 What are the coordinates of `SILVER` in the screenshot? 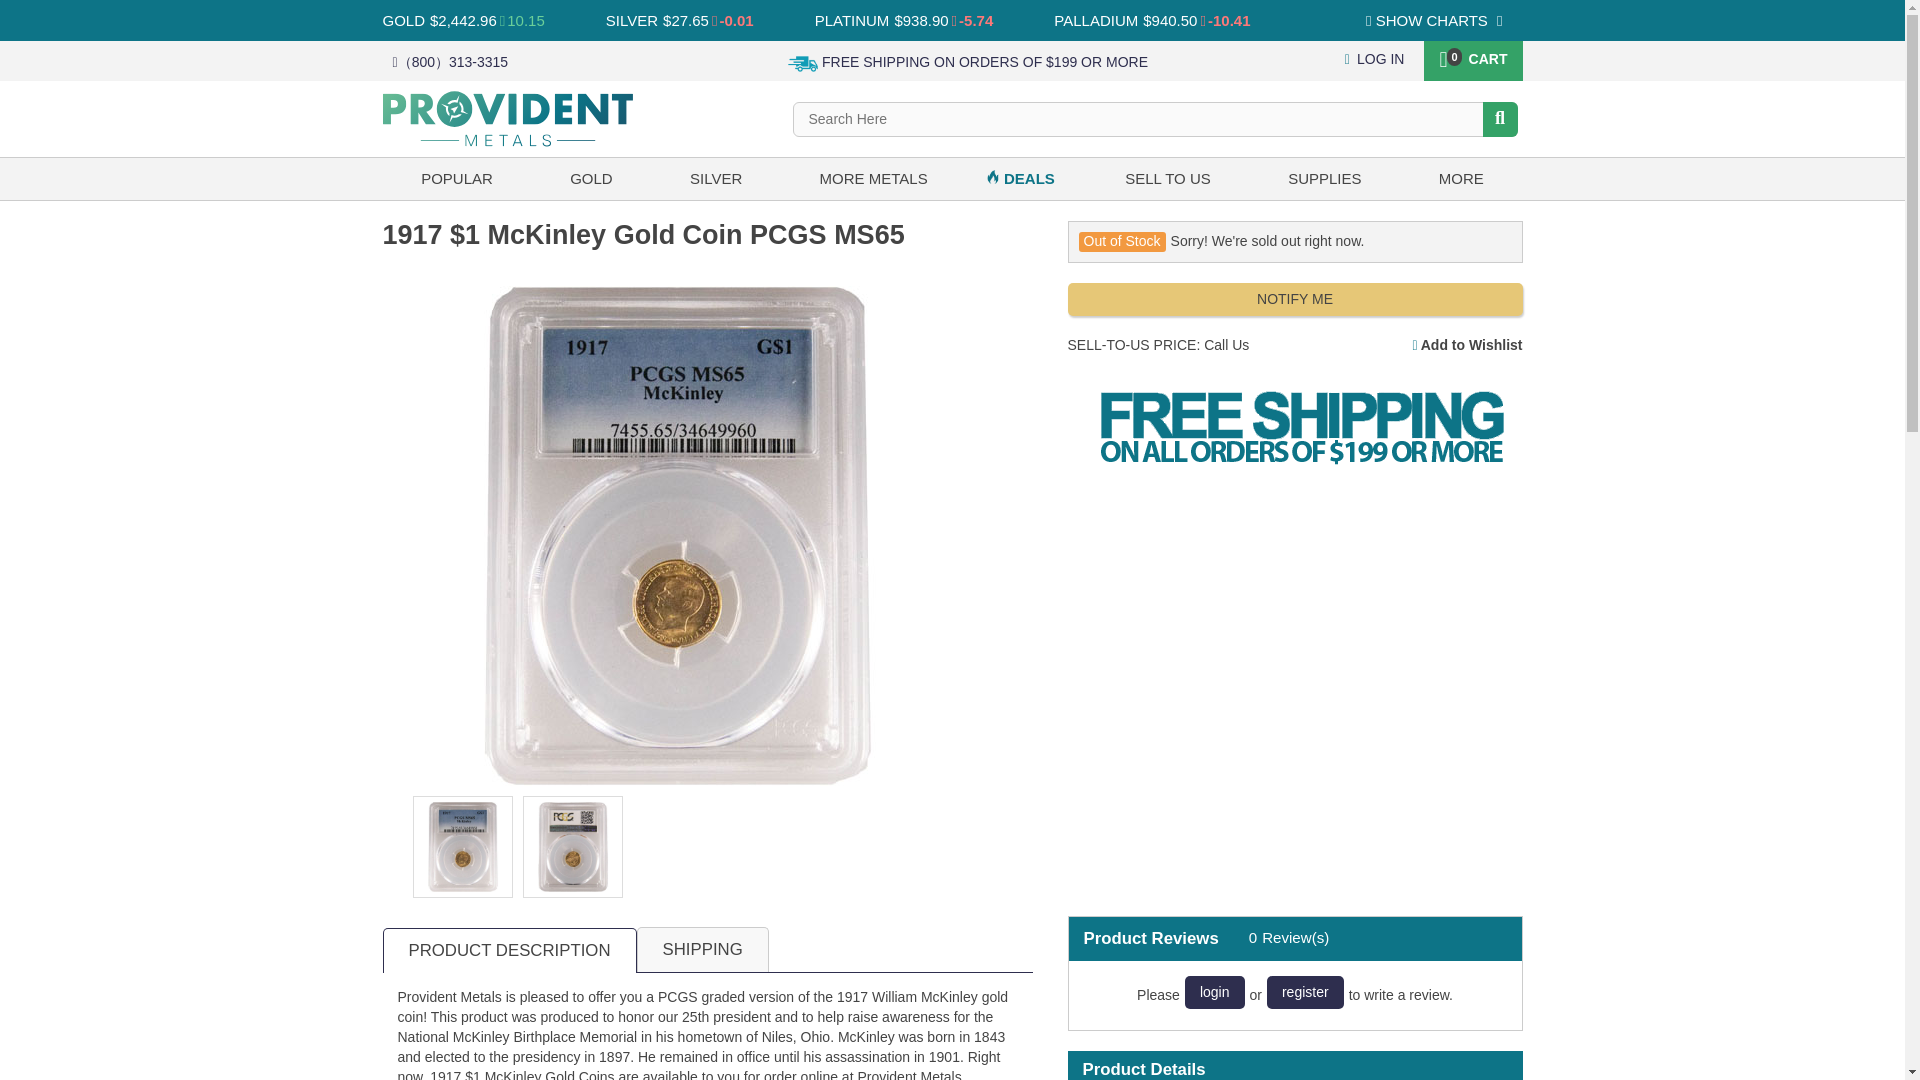 It's located at (632, 20).